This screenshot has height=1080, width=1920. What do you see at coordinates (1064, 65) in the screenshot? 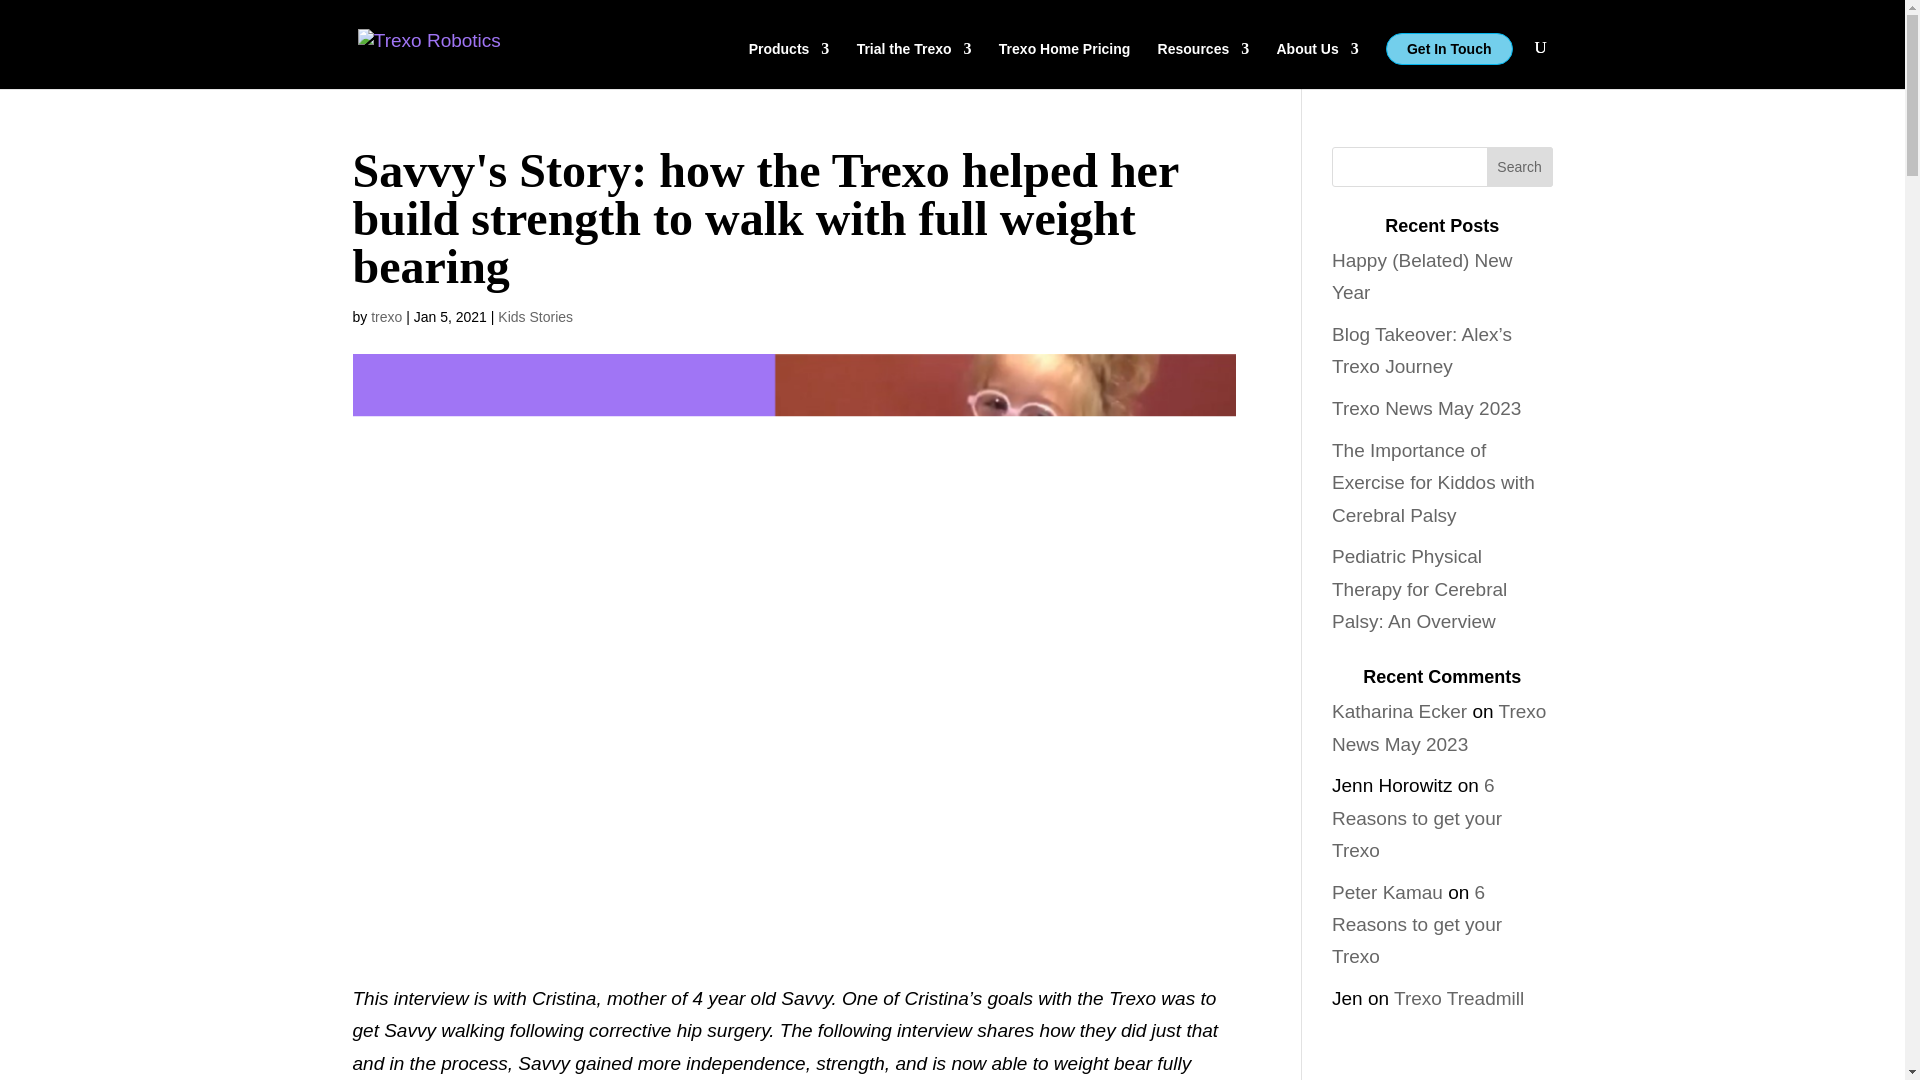
I see `Trexo Home Pricing` at bounding box center [1064, 65].